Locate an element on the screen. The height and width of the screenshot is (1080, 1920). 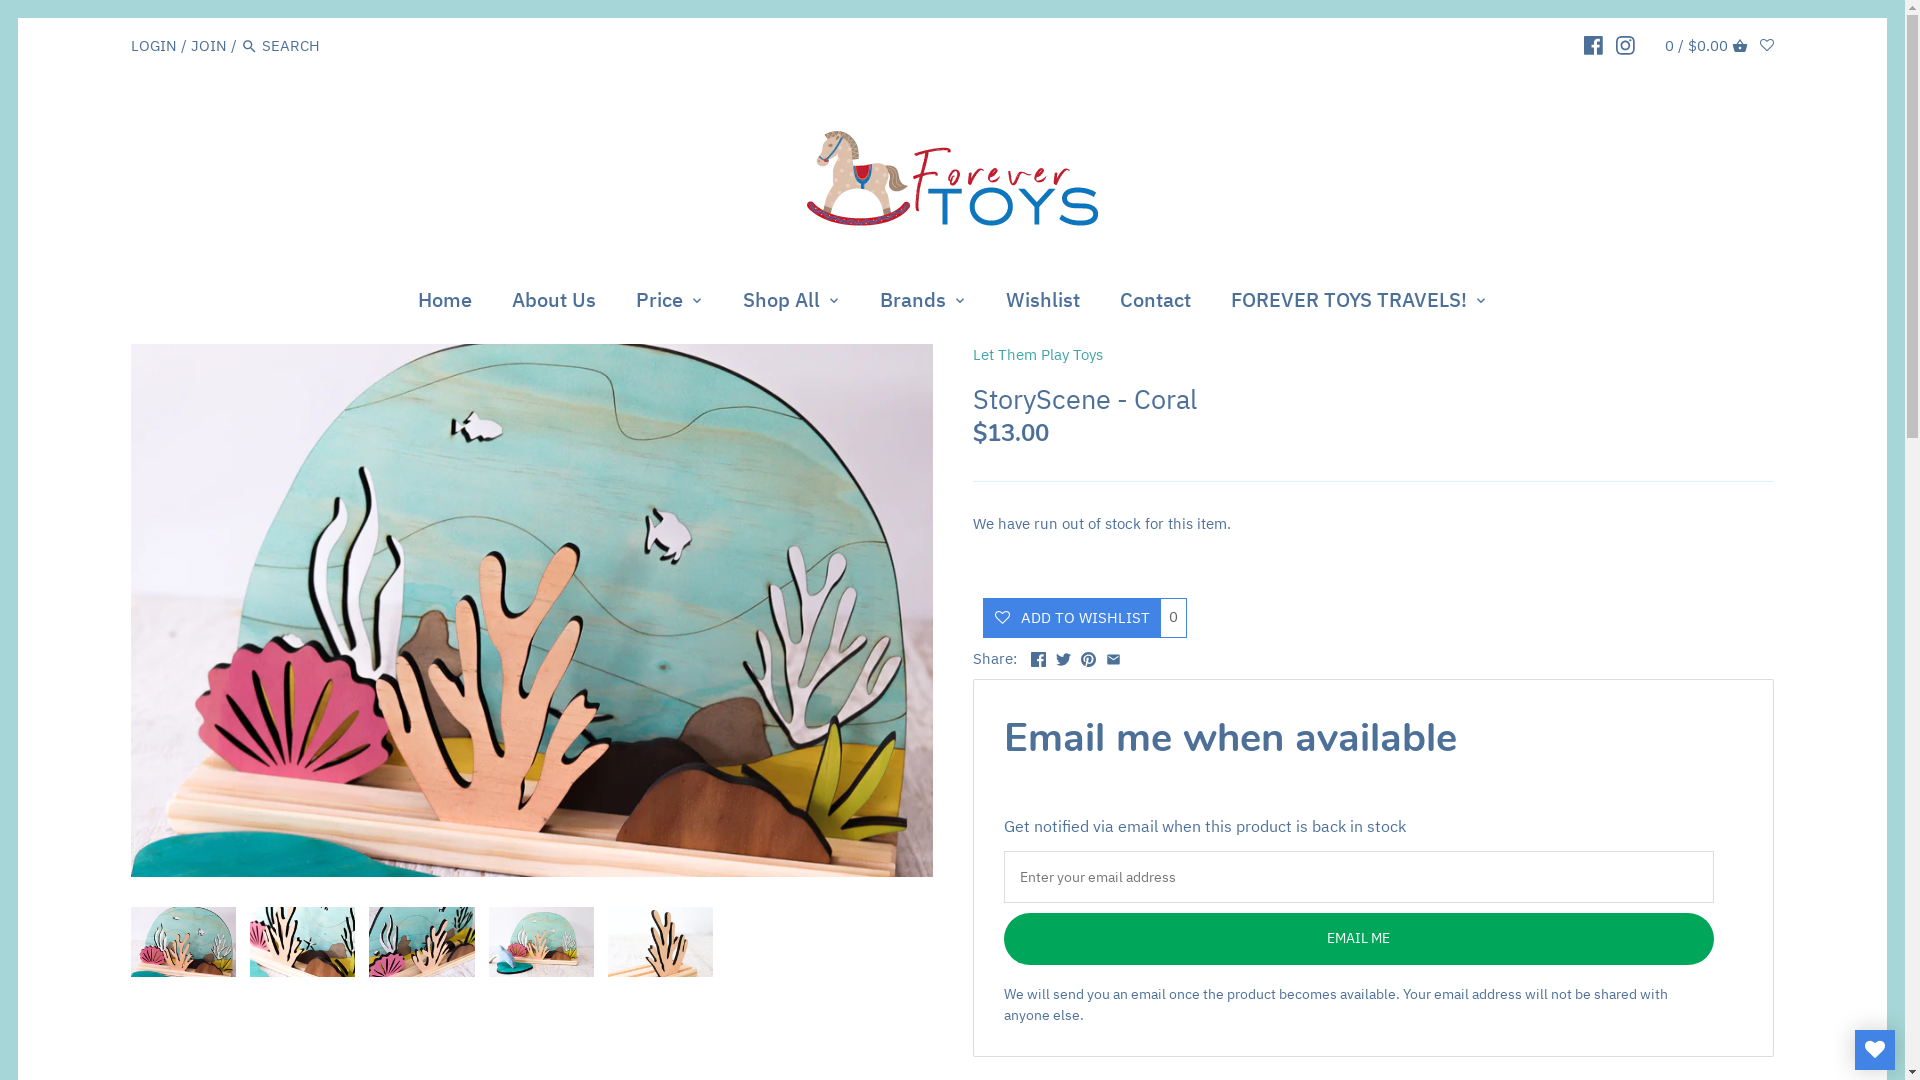
FOREVER TOYS TRAVELS! is located at coordinates (1349, 303).